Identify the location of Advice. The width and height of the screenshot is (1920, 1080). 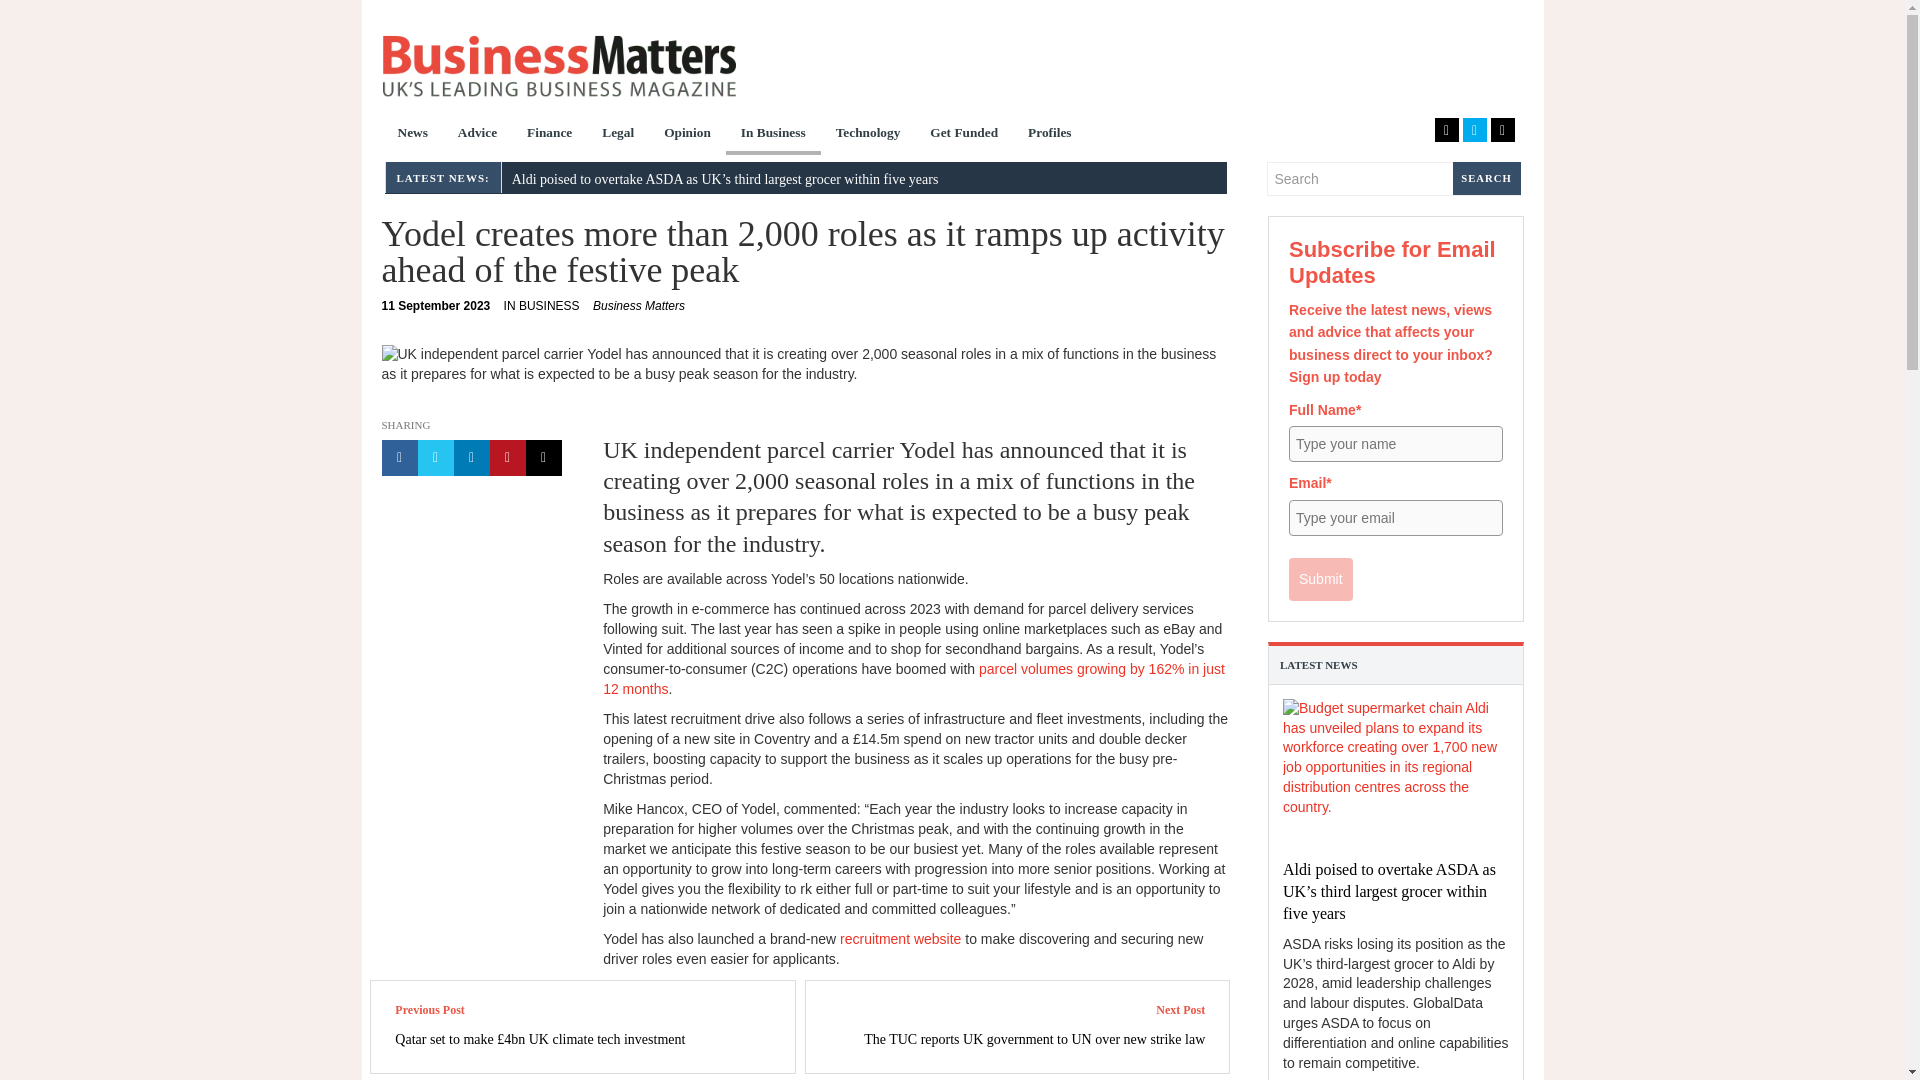
(478, 134).